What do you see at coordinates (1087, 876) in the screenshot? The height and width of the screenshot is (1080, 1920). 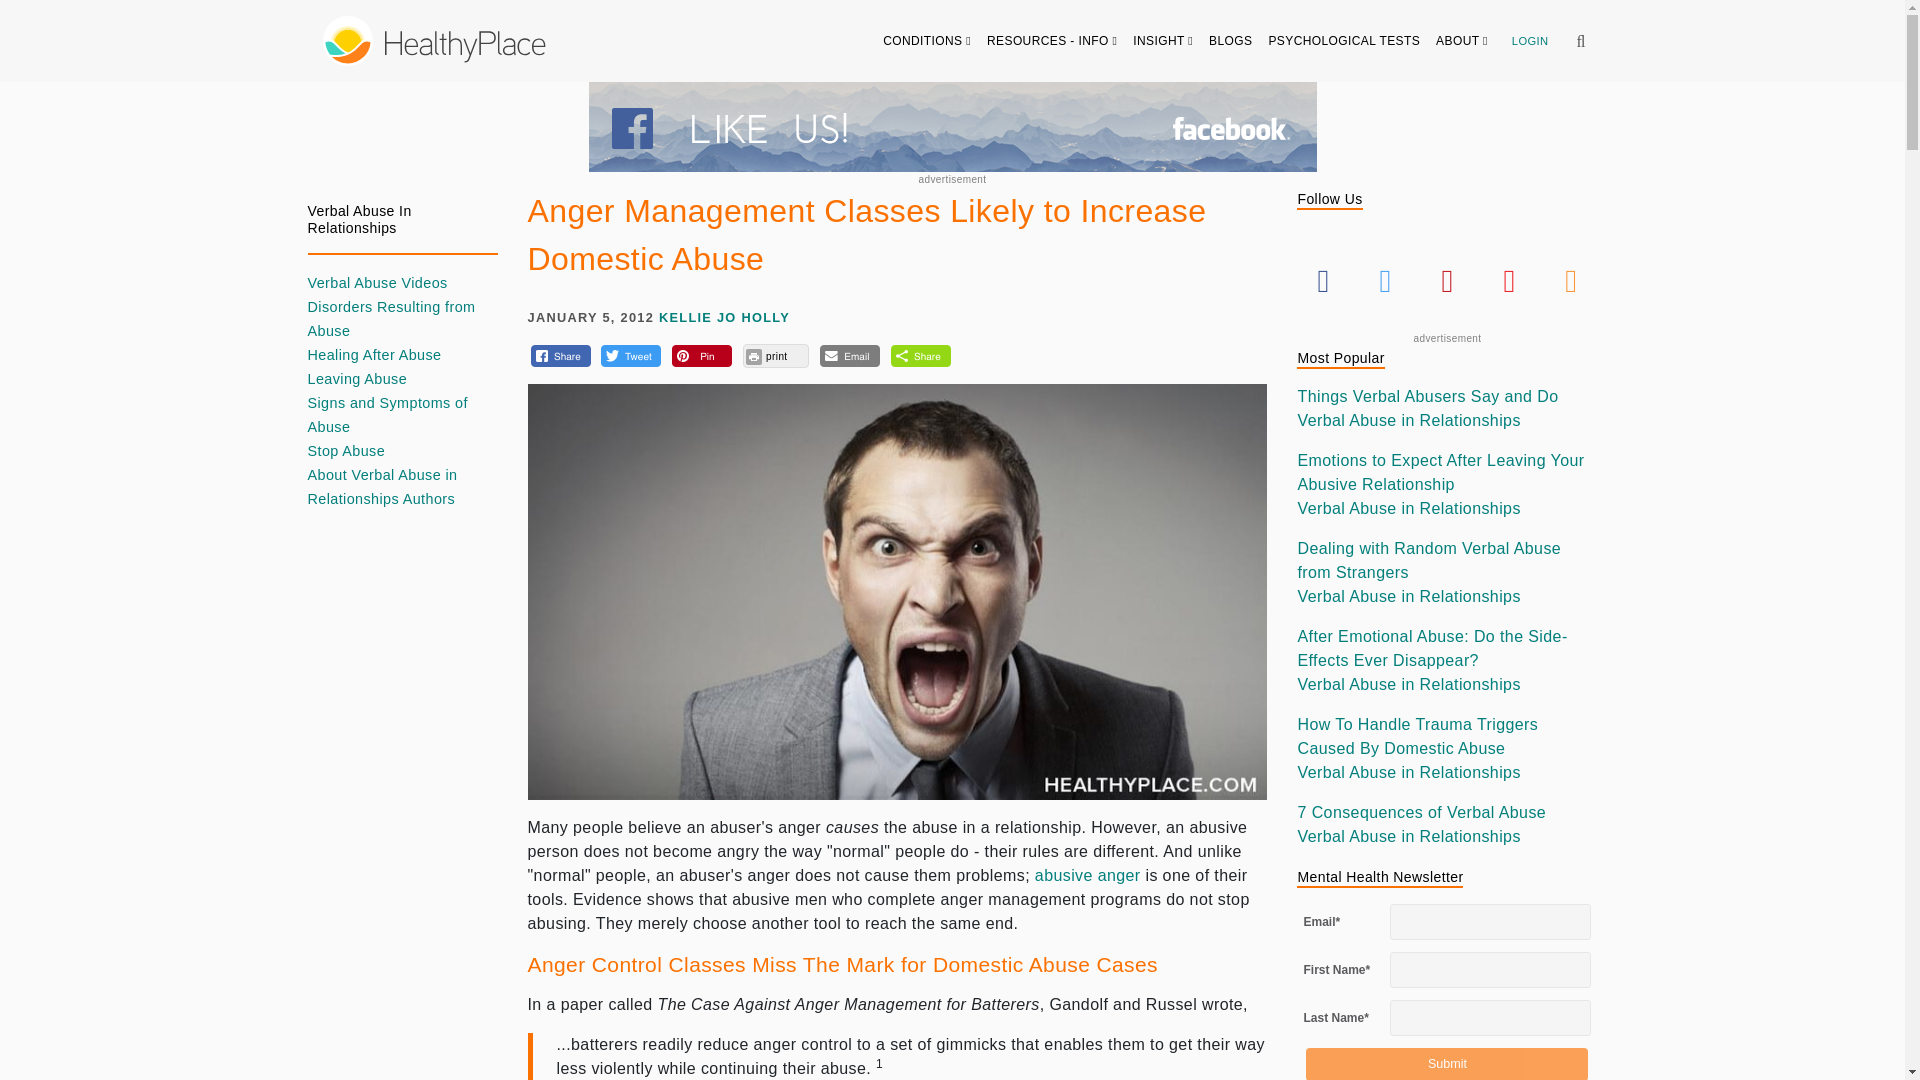 I see `How Abusers Gain Control By Appearing to Lose It` at bounding box center [1087, 876].